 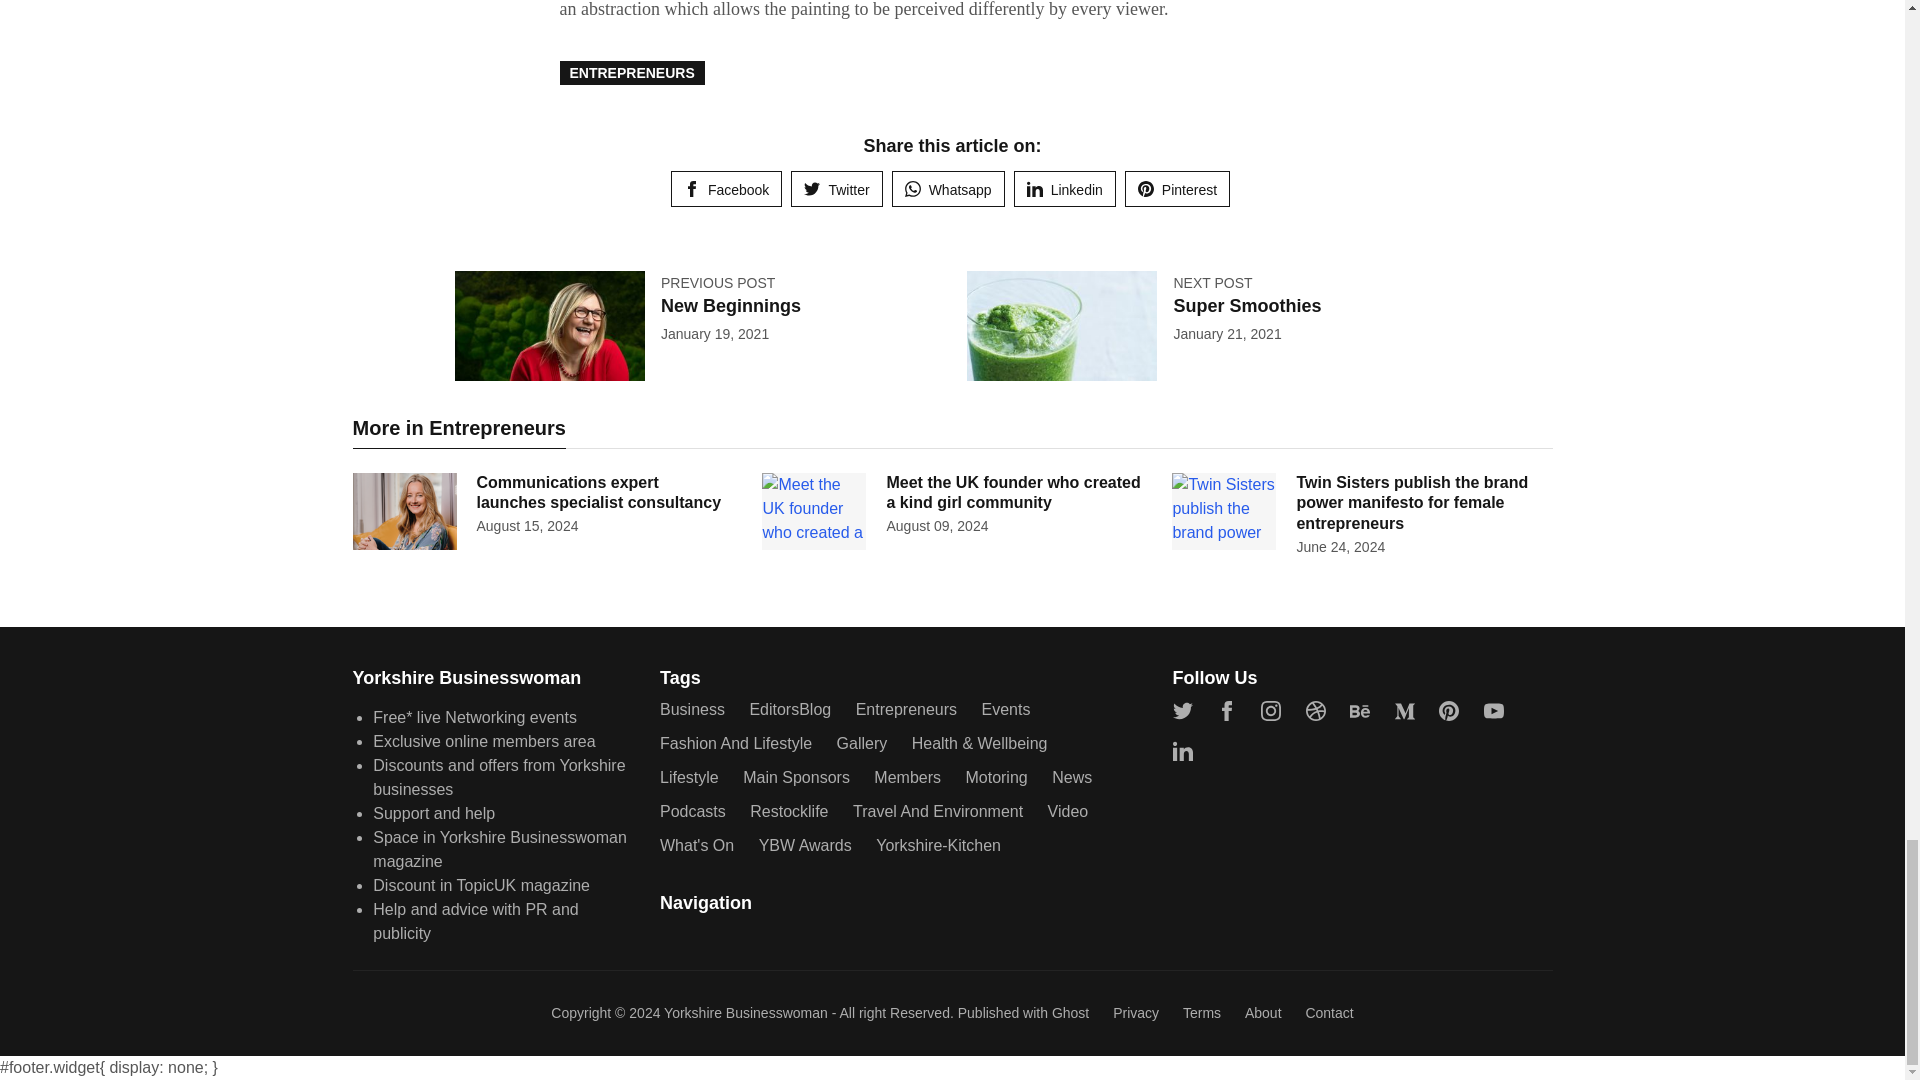 I want to click on 19 January, 2021, so click(x=714, y=334).